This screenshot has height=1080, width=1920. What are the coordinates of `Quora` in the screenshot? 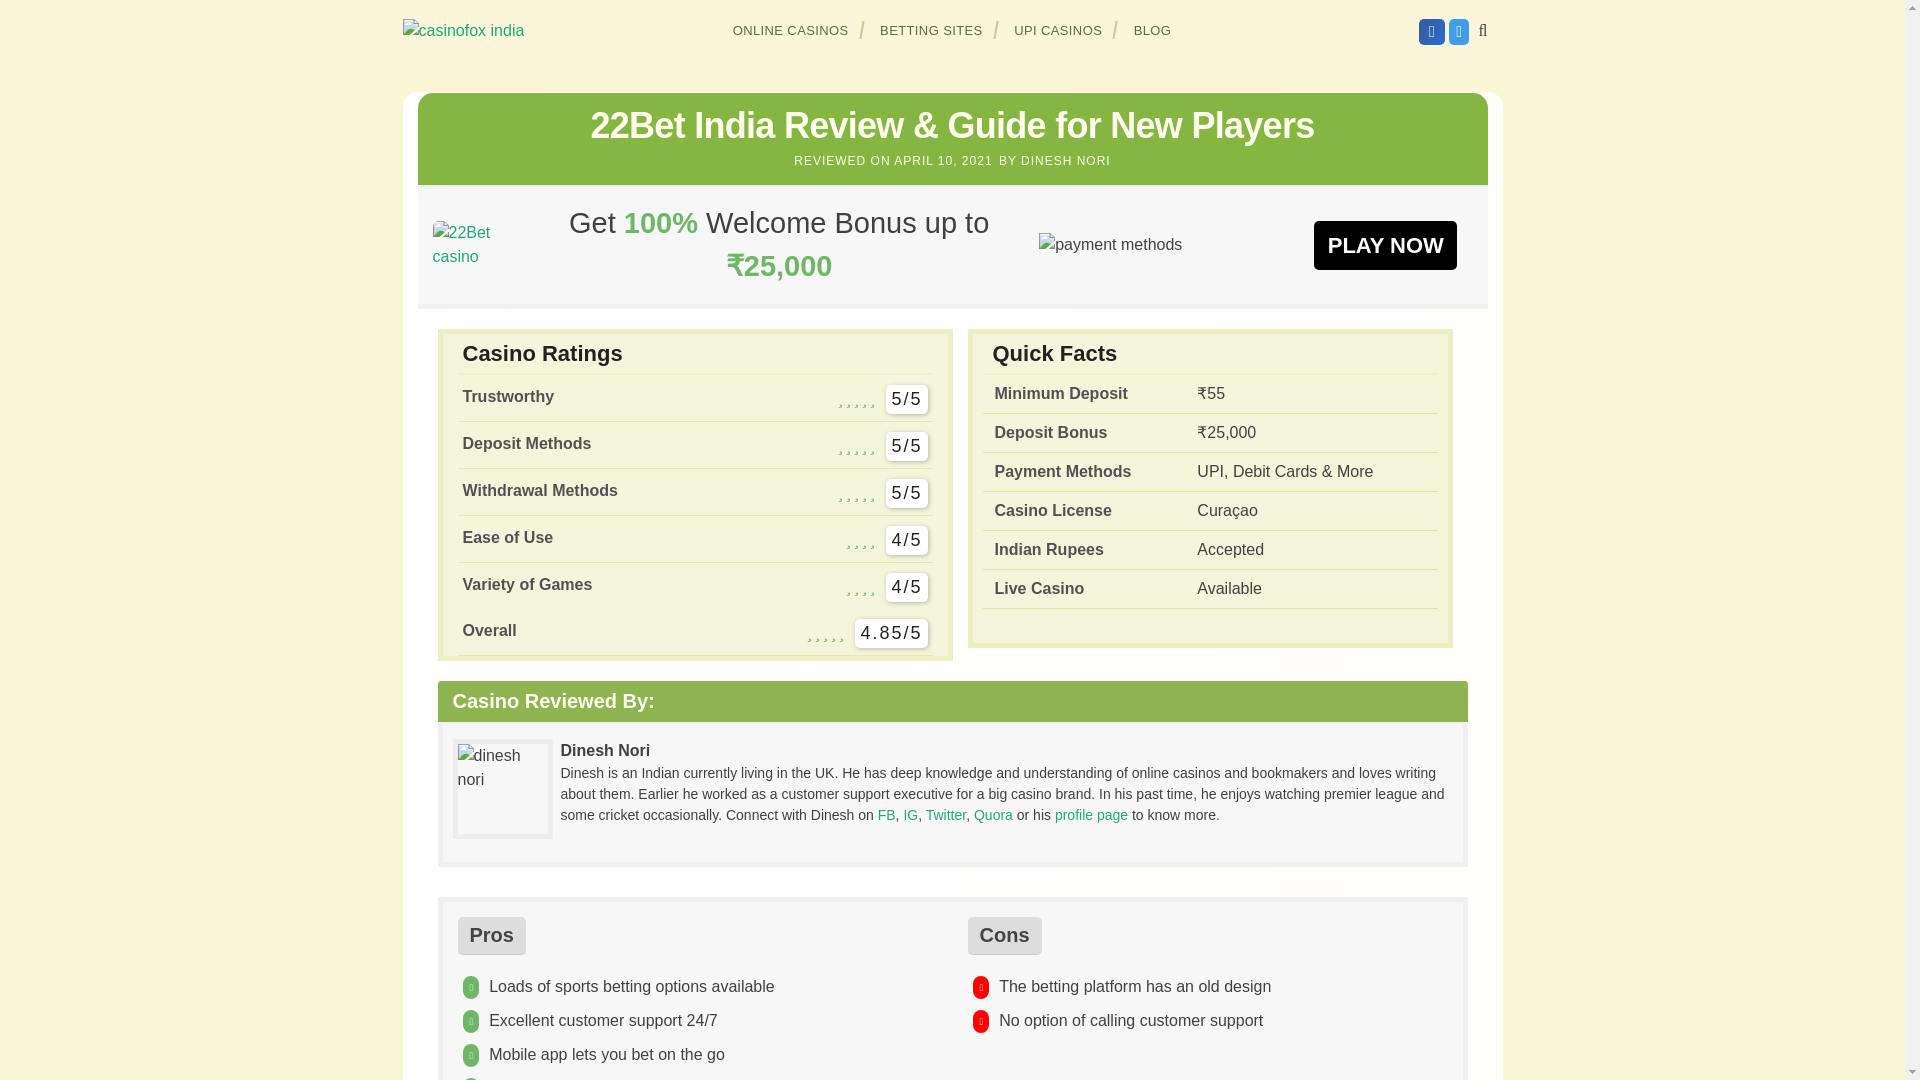 It's located at (993, 814).